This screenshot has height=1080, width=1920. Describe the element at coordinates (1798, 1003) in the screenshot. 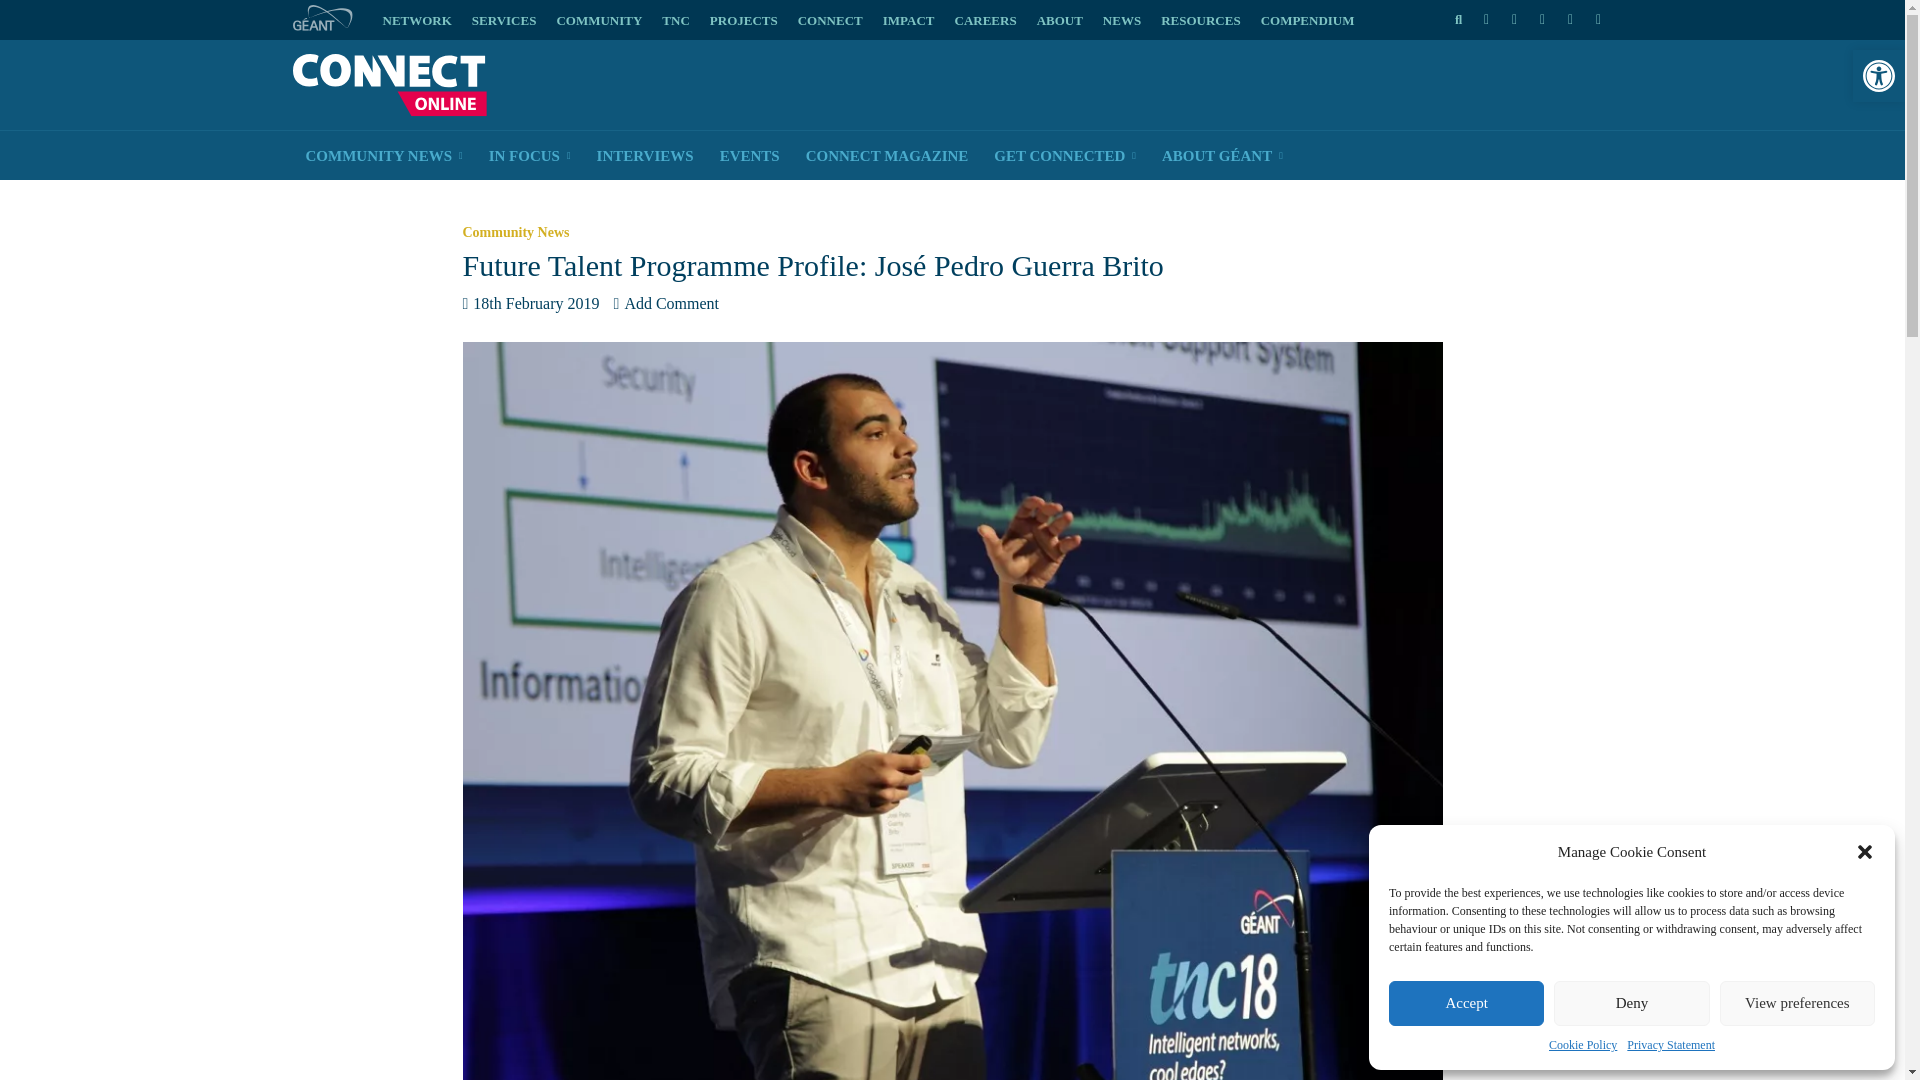

I see `View preferences` at that location.